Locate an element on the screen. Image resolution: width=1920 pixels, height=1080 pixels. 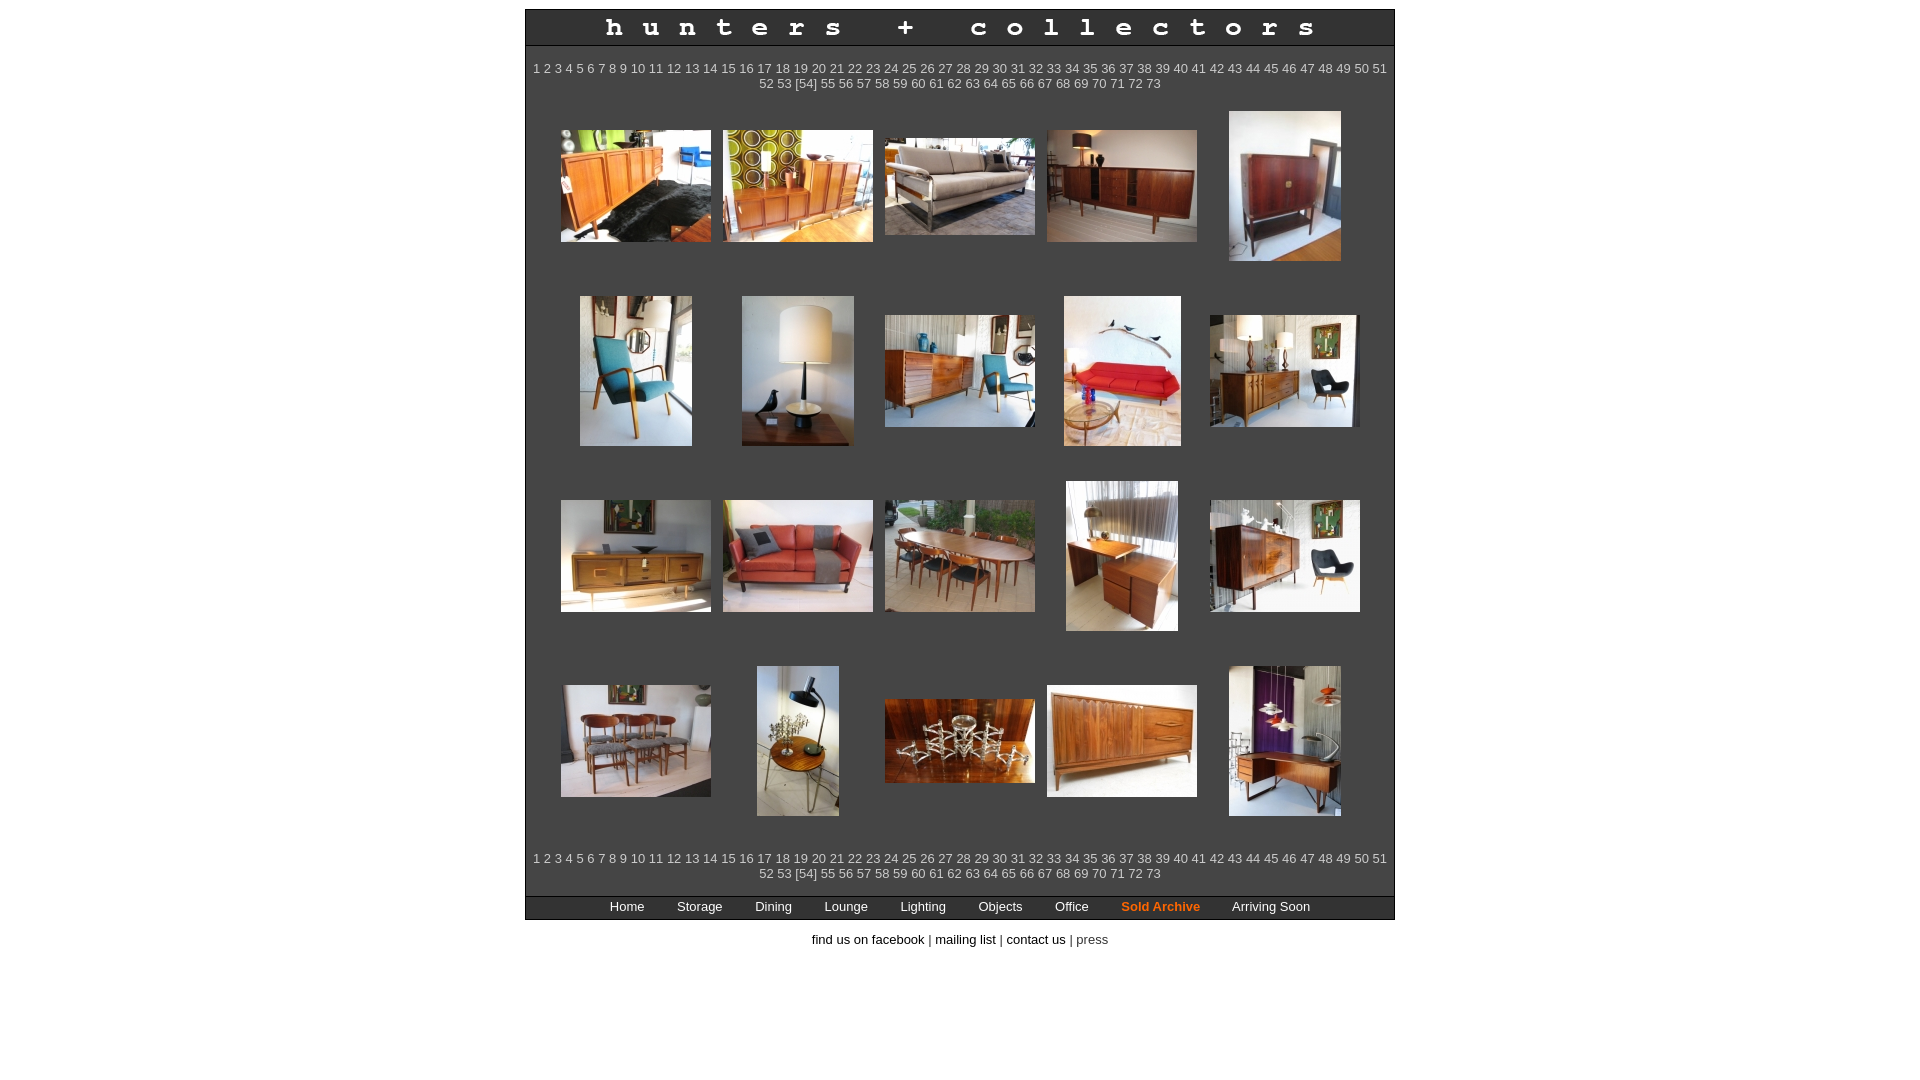
63 is located at coordinates (972, 84).